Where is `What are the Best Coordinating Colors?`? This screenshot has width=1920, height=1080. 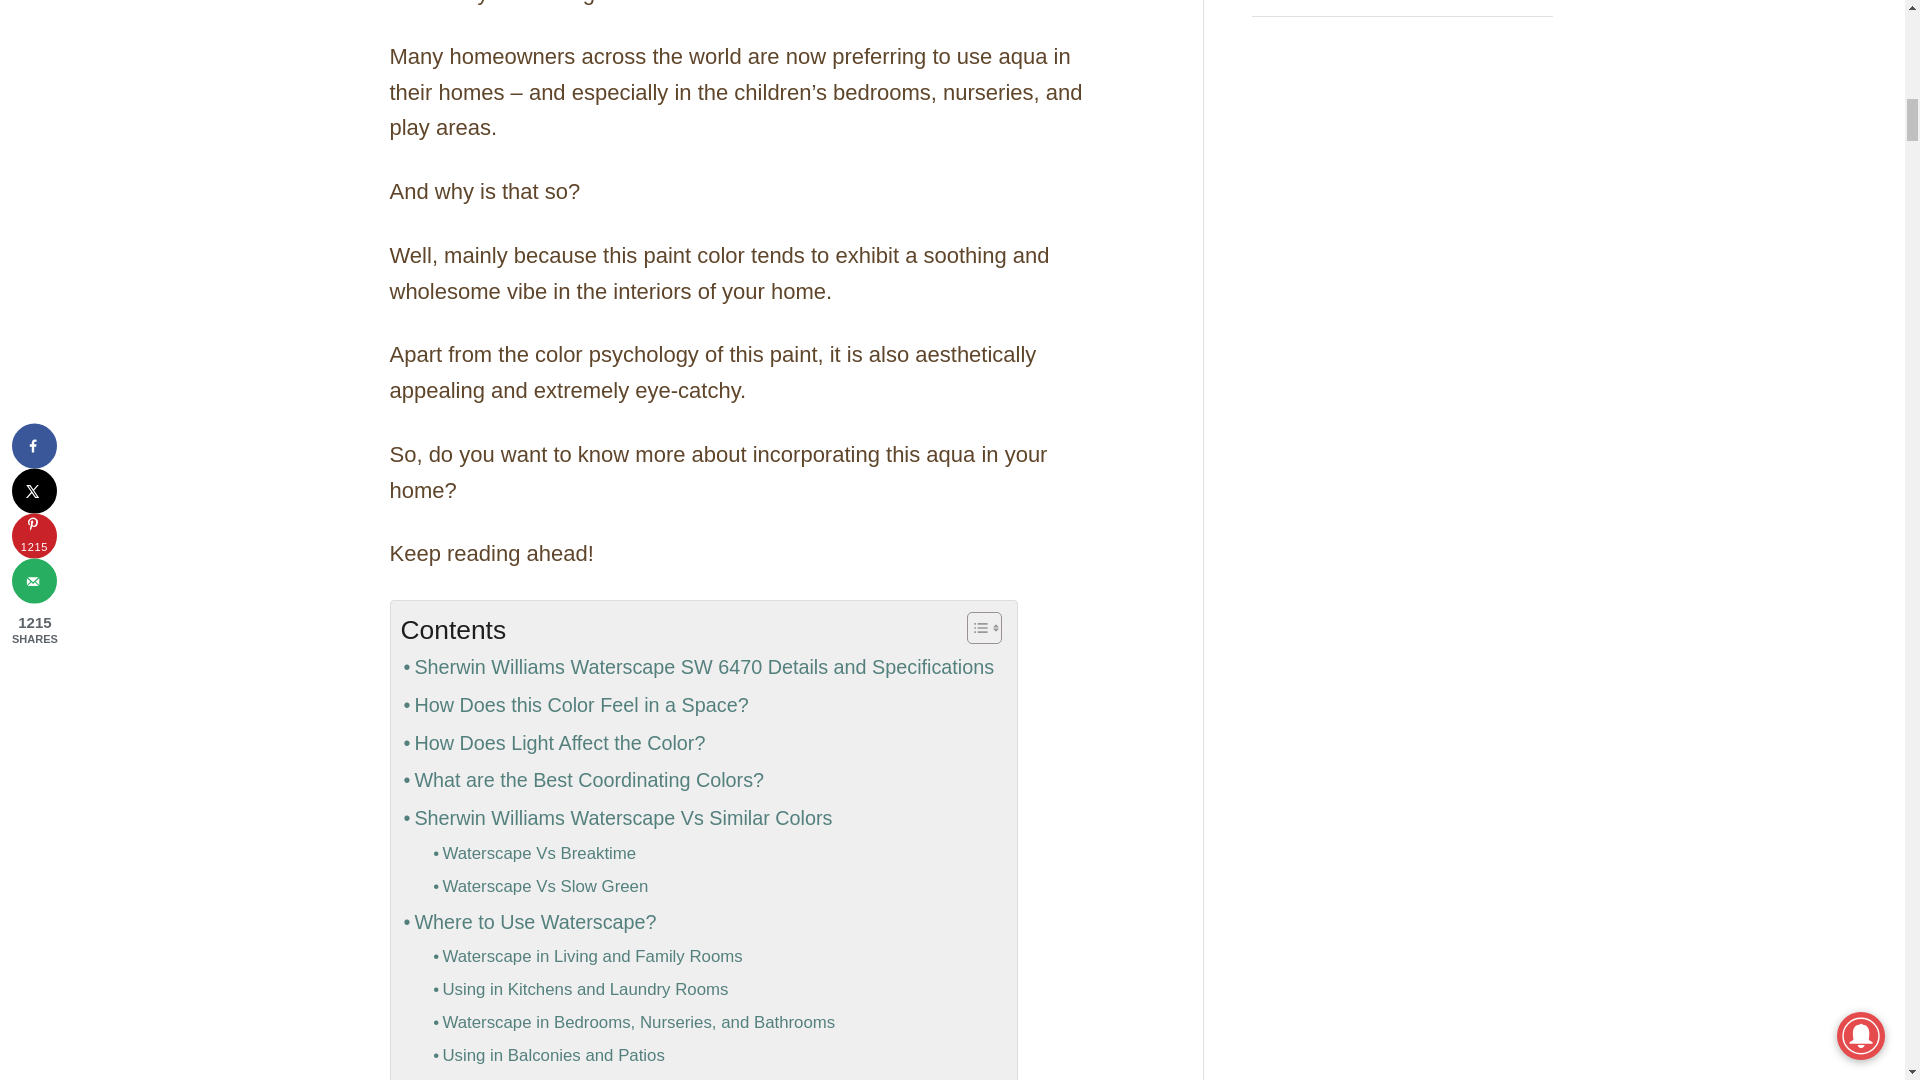 What are the Best Coordinating Colors? is located at coordinates (582, 781).